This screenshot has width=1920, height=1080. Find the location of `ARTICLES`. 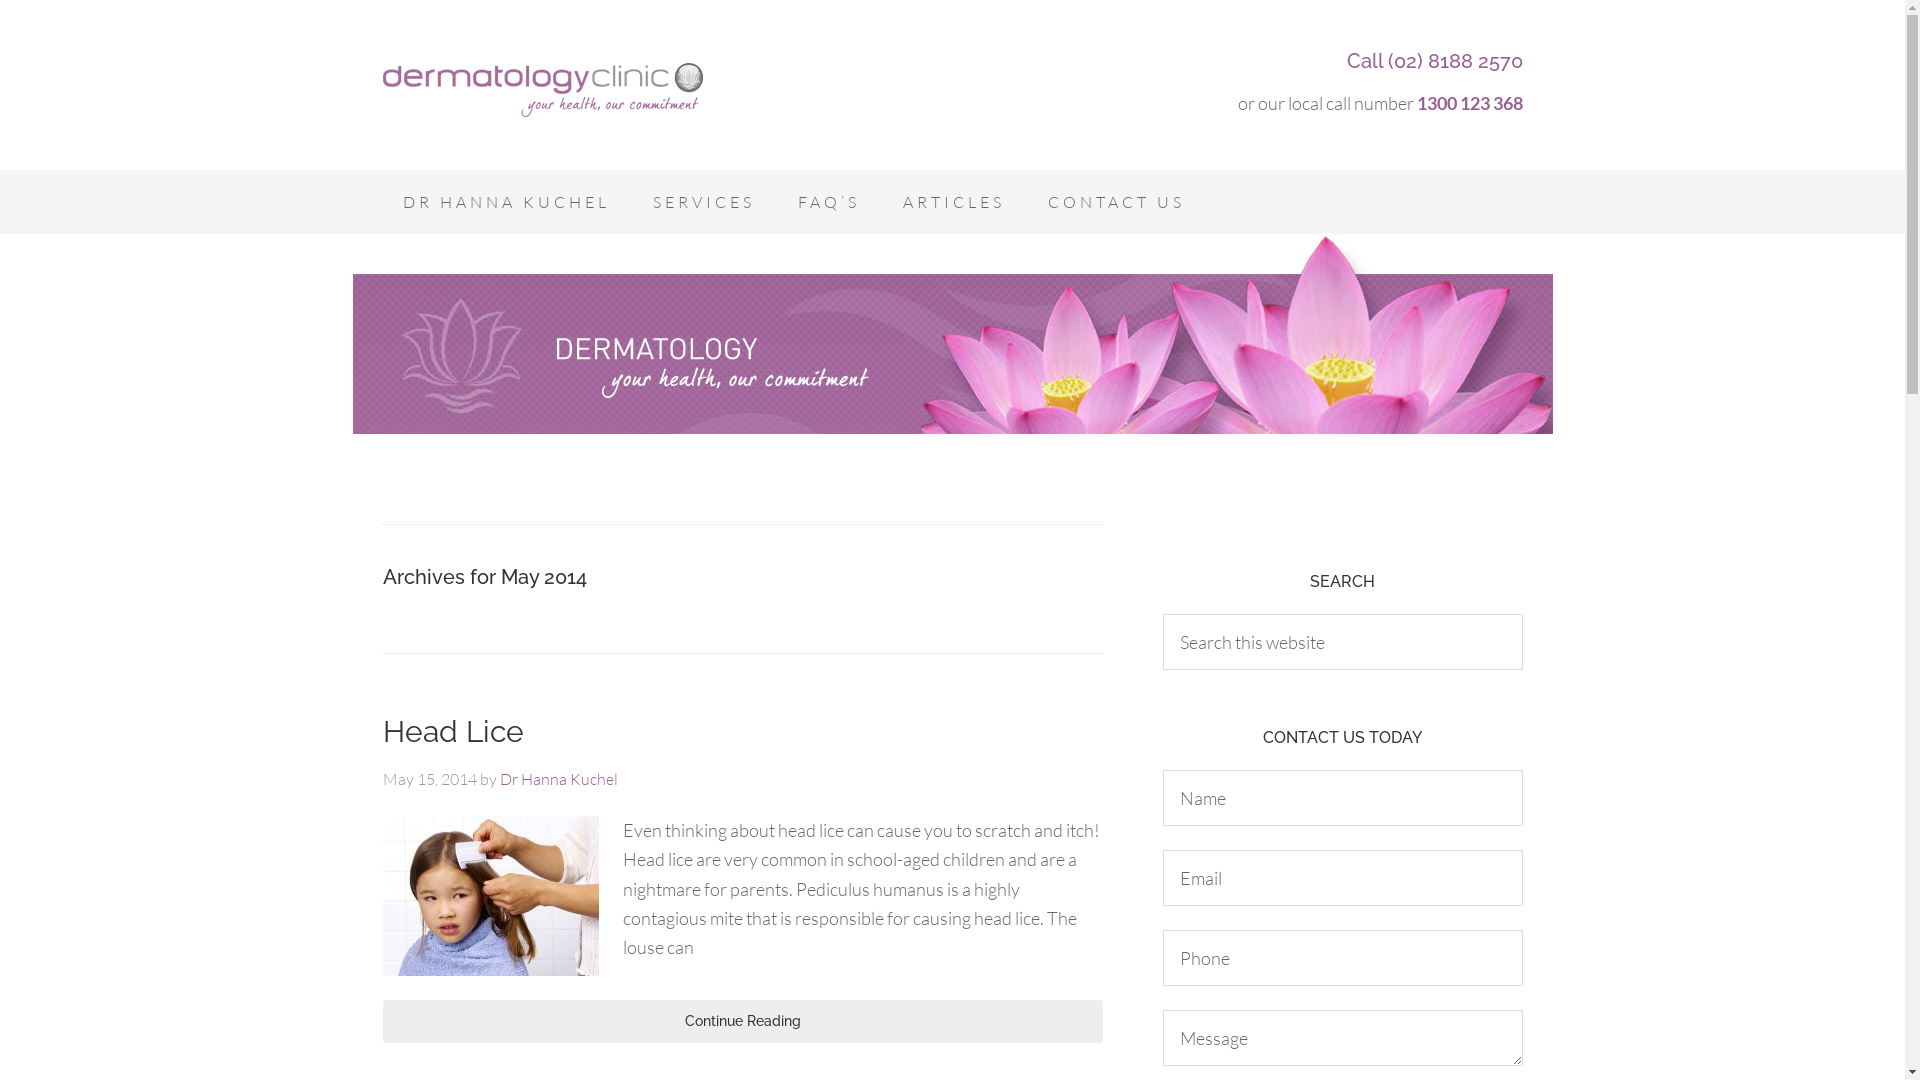

ARTICLES is located at coordinates (953, 202).